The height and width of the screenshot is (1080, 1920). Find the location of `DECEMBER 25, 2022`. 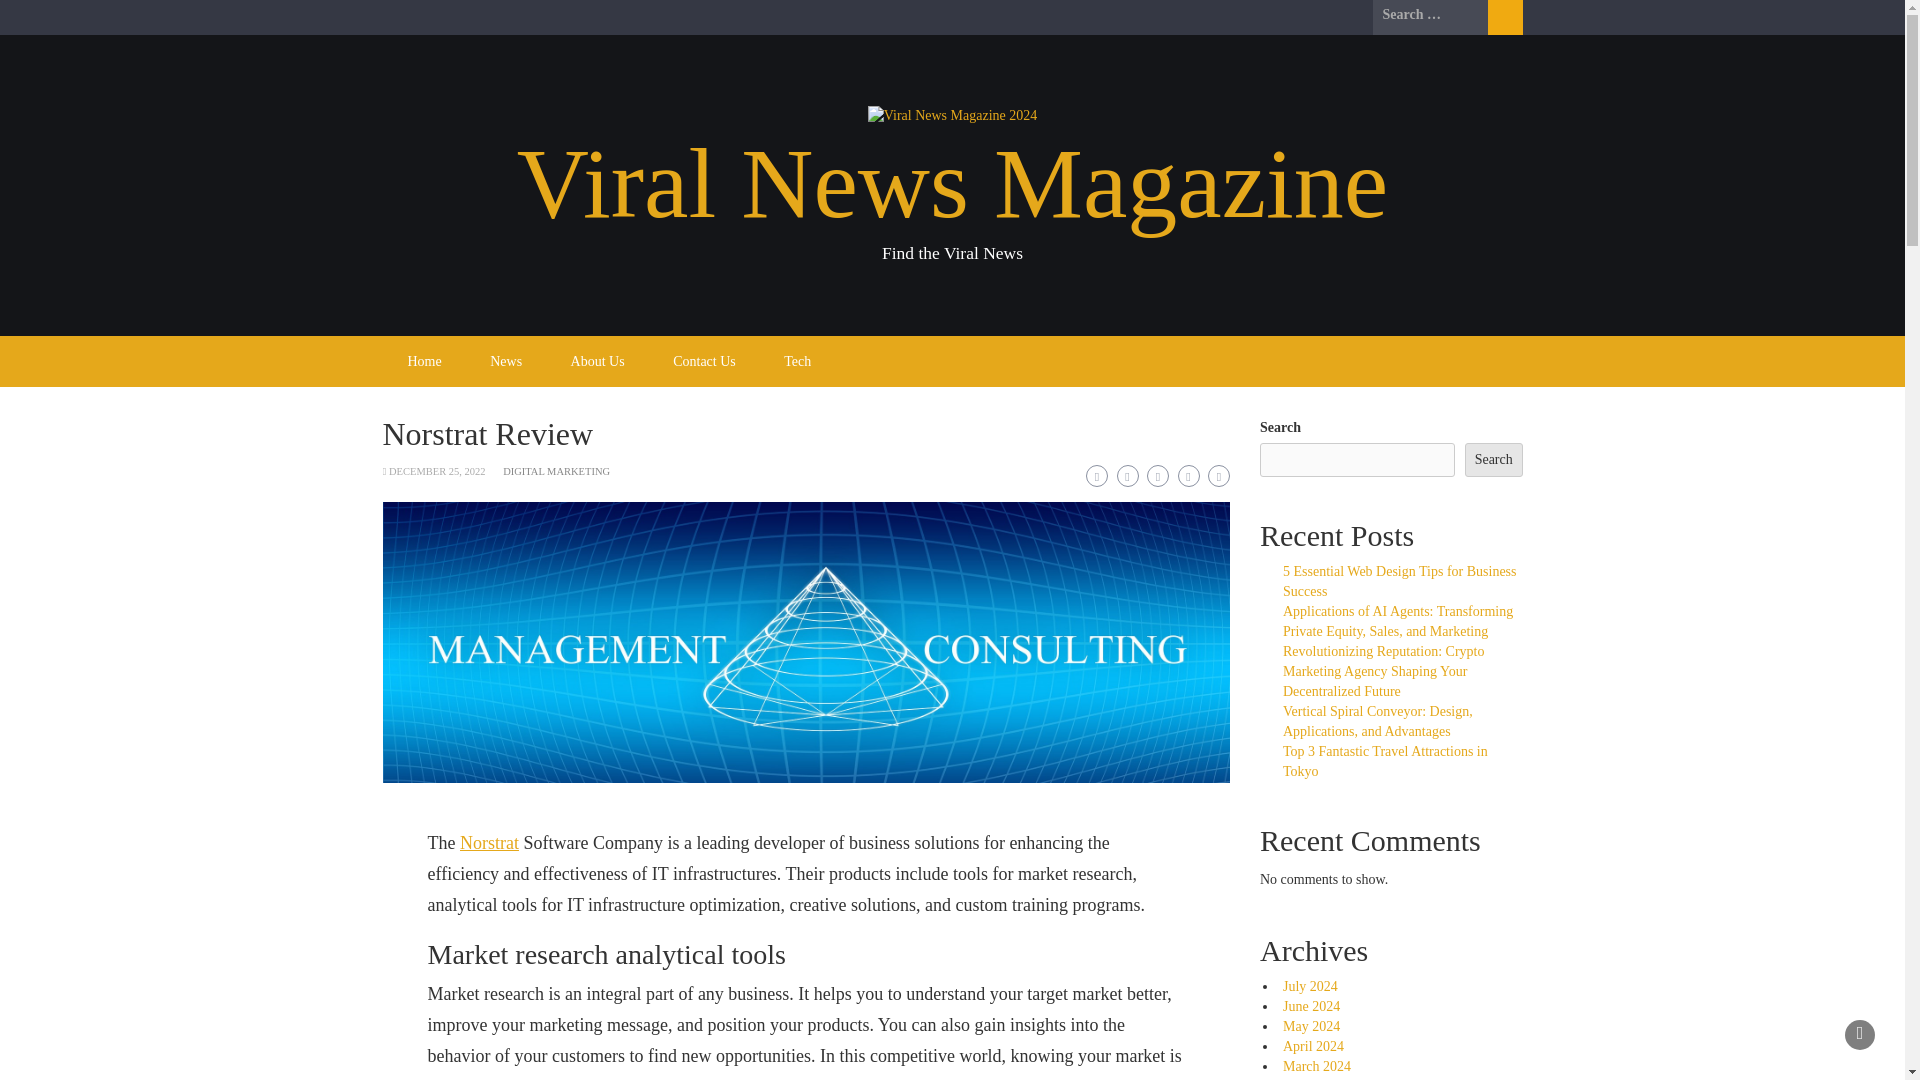

DECEMBER 25, 2022 is located at coordinates (437, 471).